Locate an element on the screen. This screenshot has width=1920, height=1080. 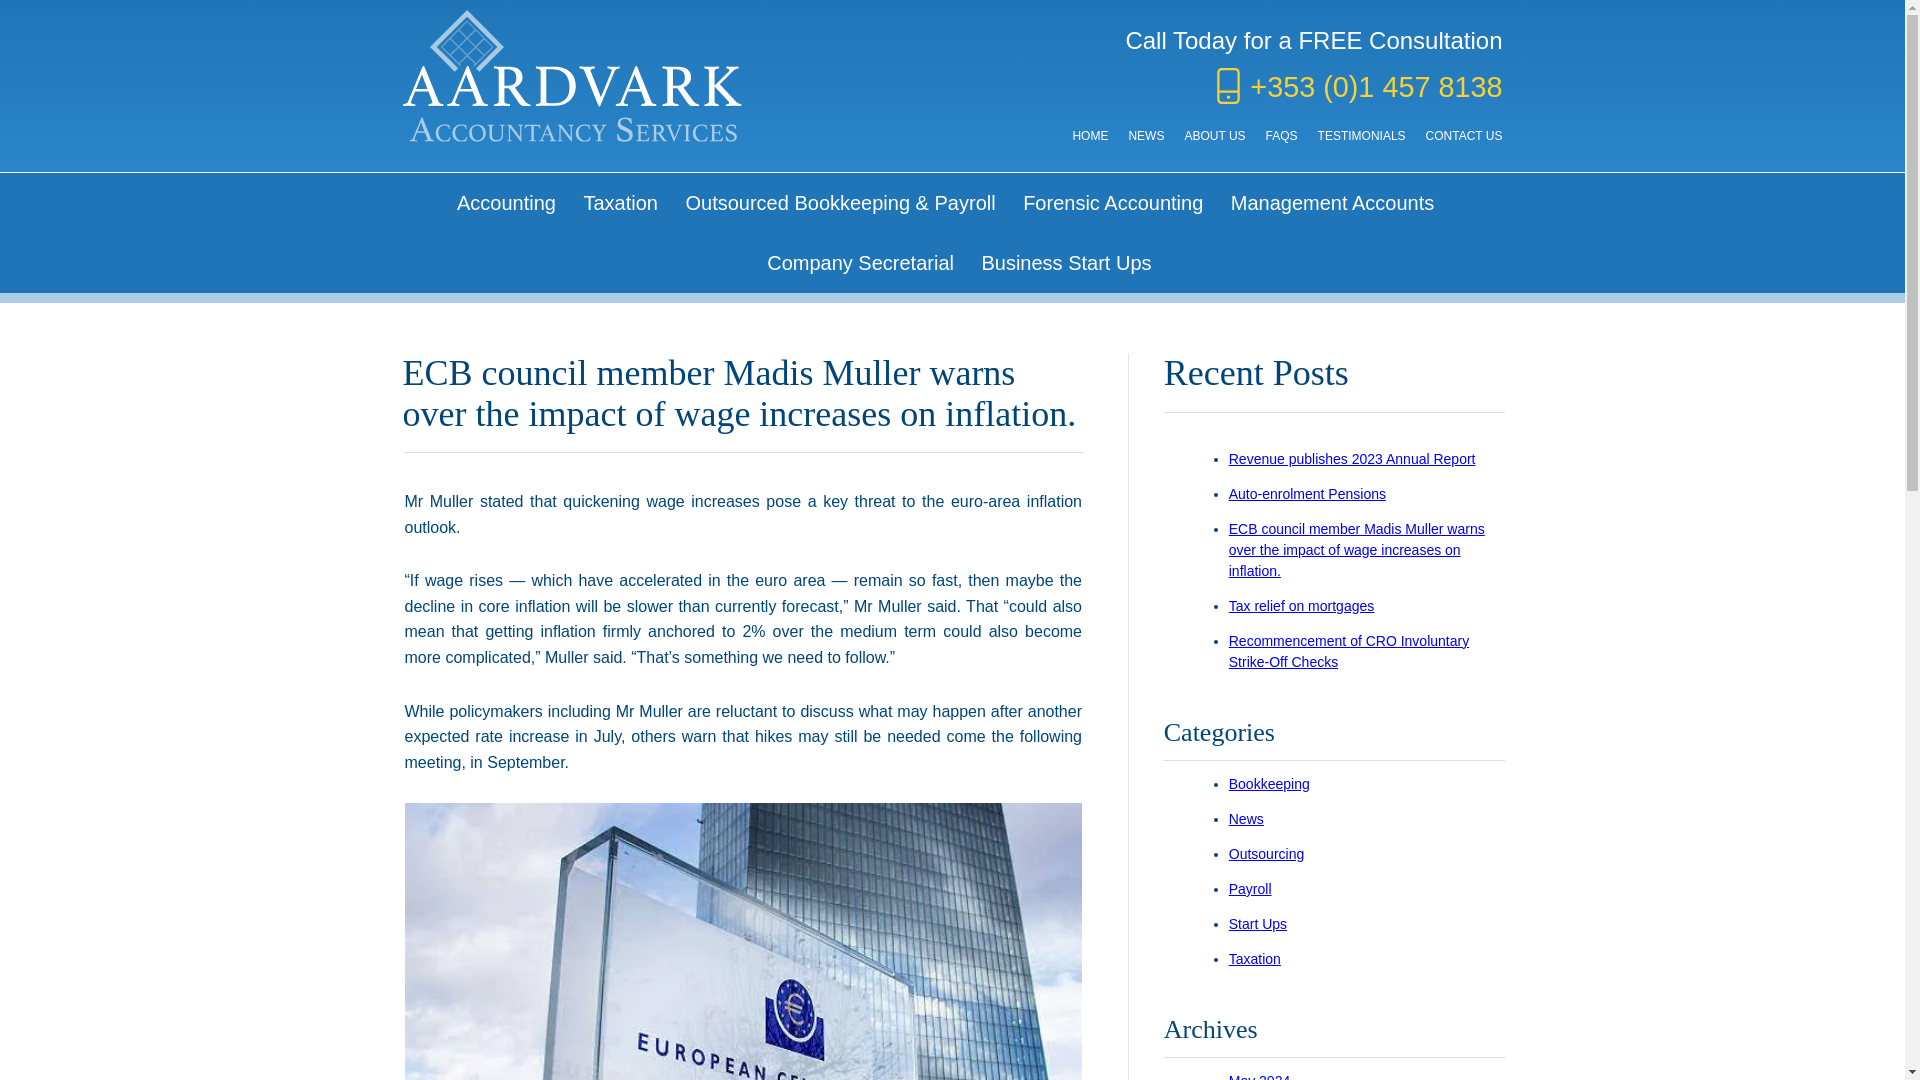
Recommencement of CRO Involuntary Strike-Off Checks is located at coordinates (1348, 650).